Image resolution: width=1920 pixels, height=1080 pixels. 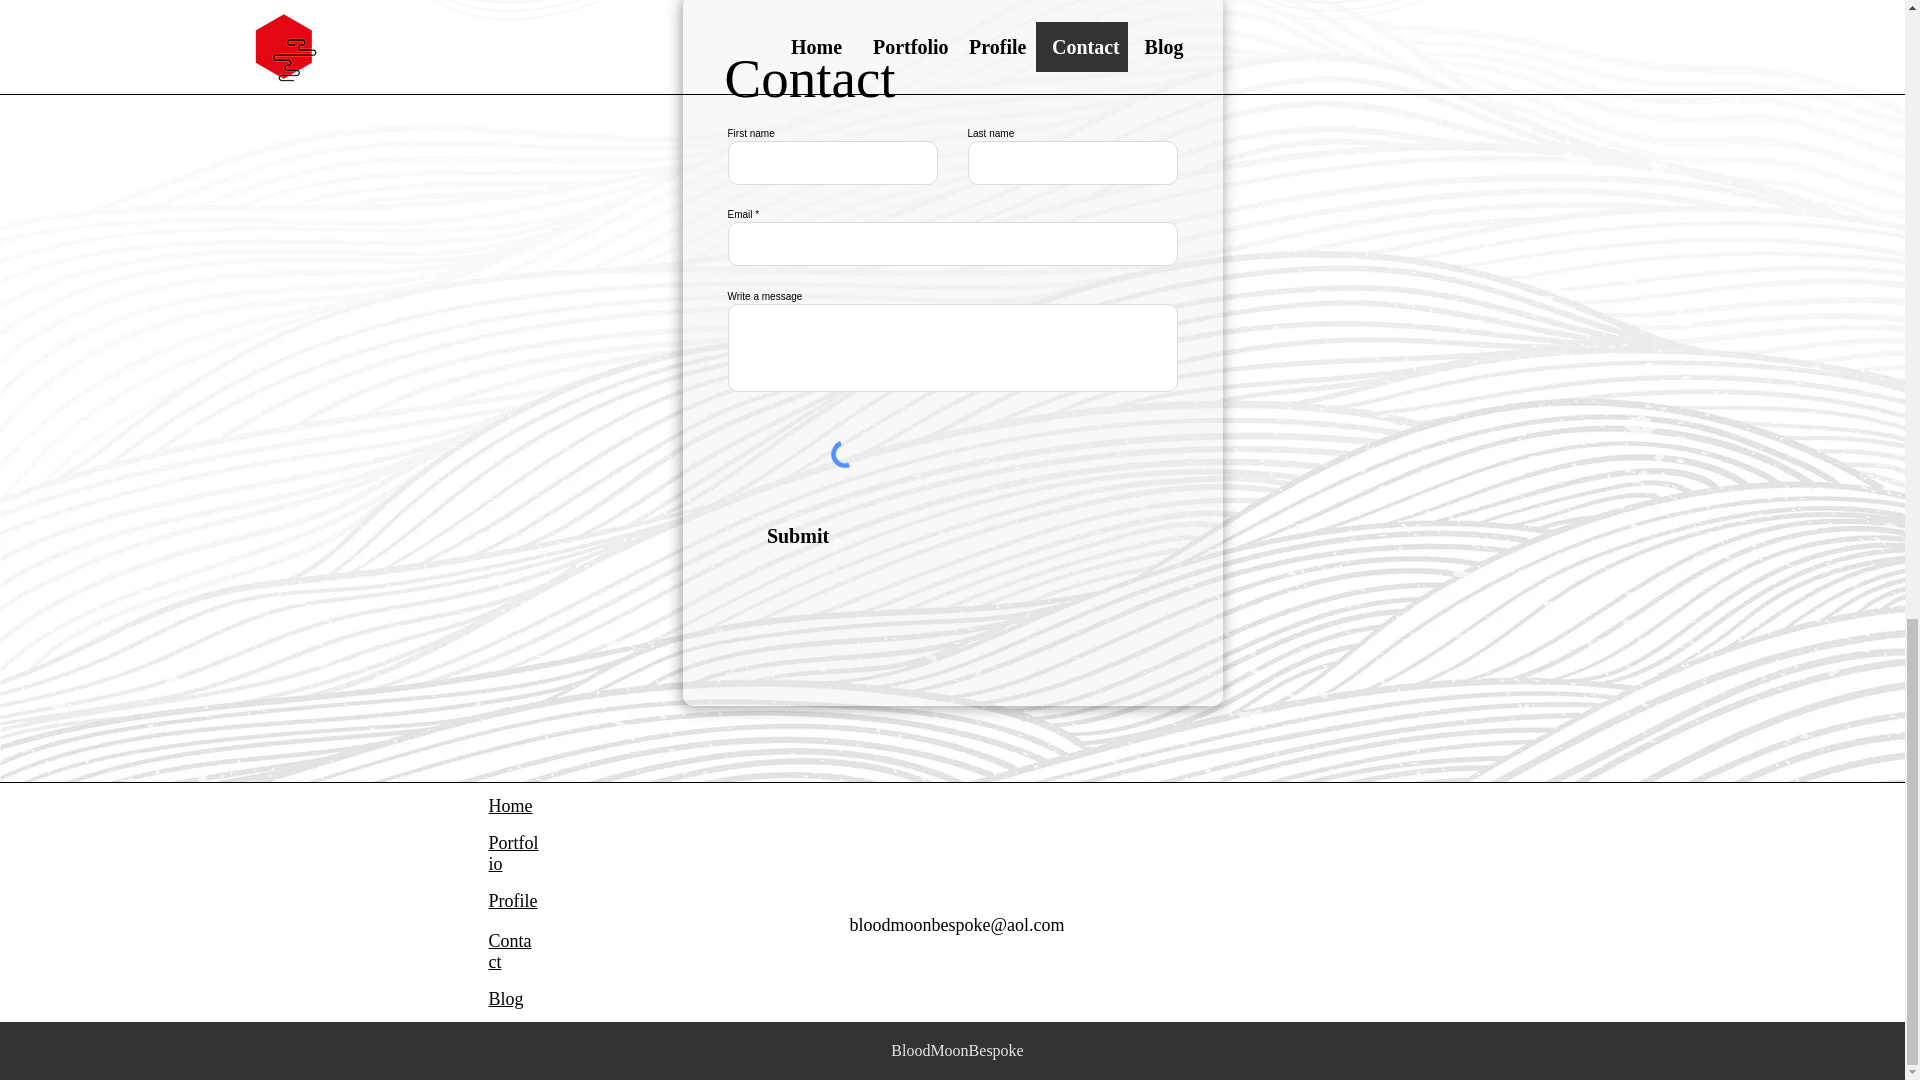 I want to click on Submit, so click(x=797, y=536).